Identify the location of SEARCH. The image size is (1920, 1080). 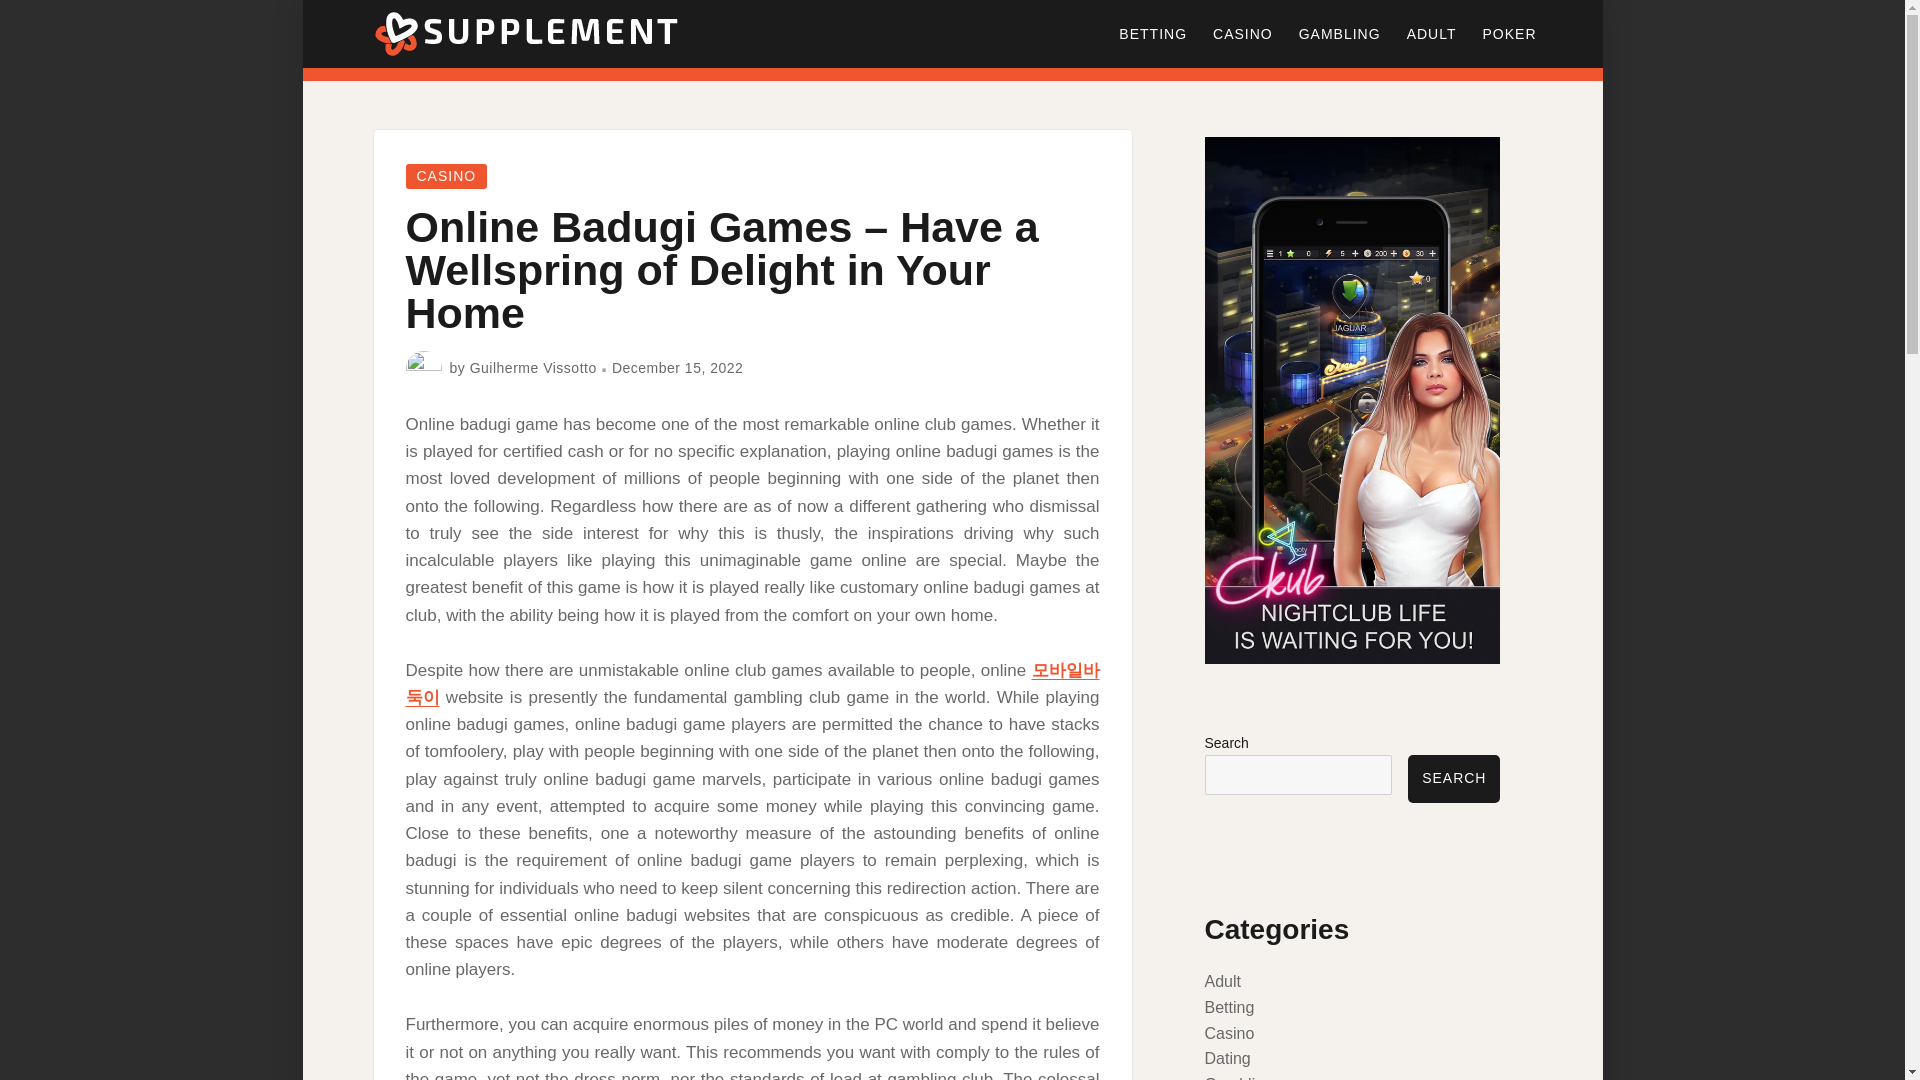
(1453, 778).